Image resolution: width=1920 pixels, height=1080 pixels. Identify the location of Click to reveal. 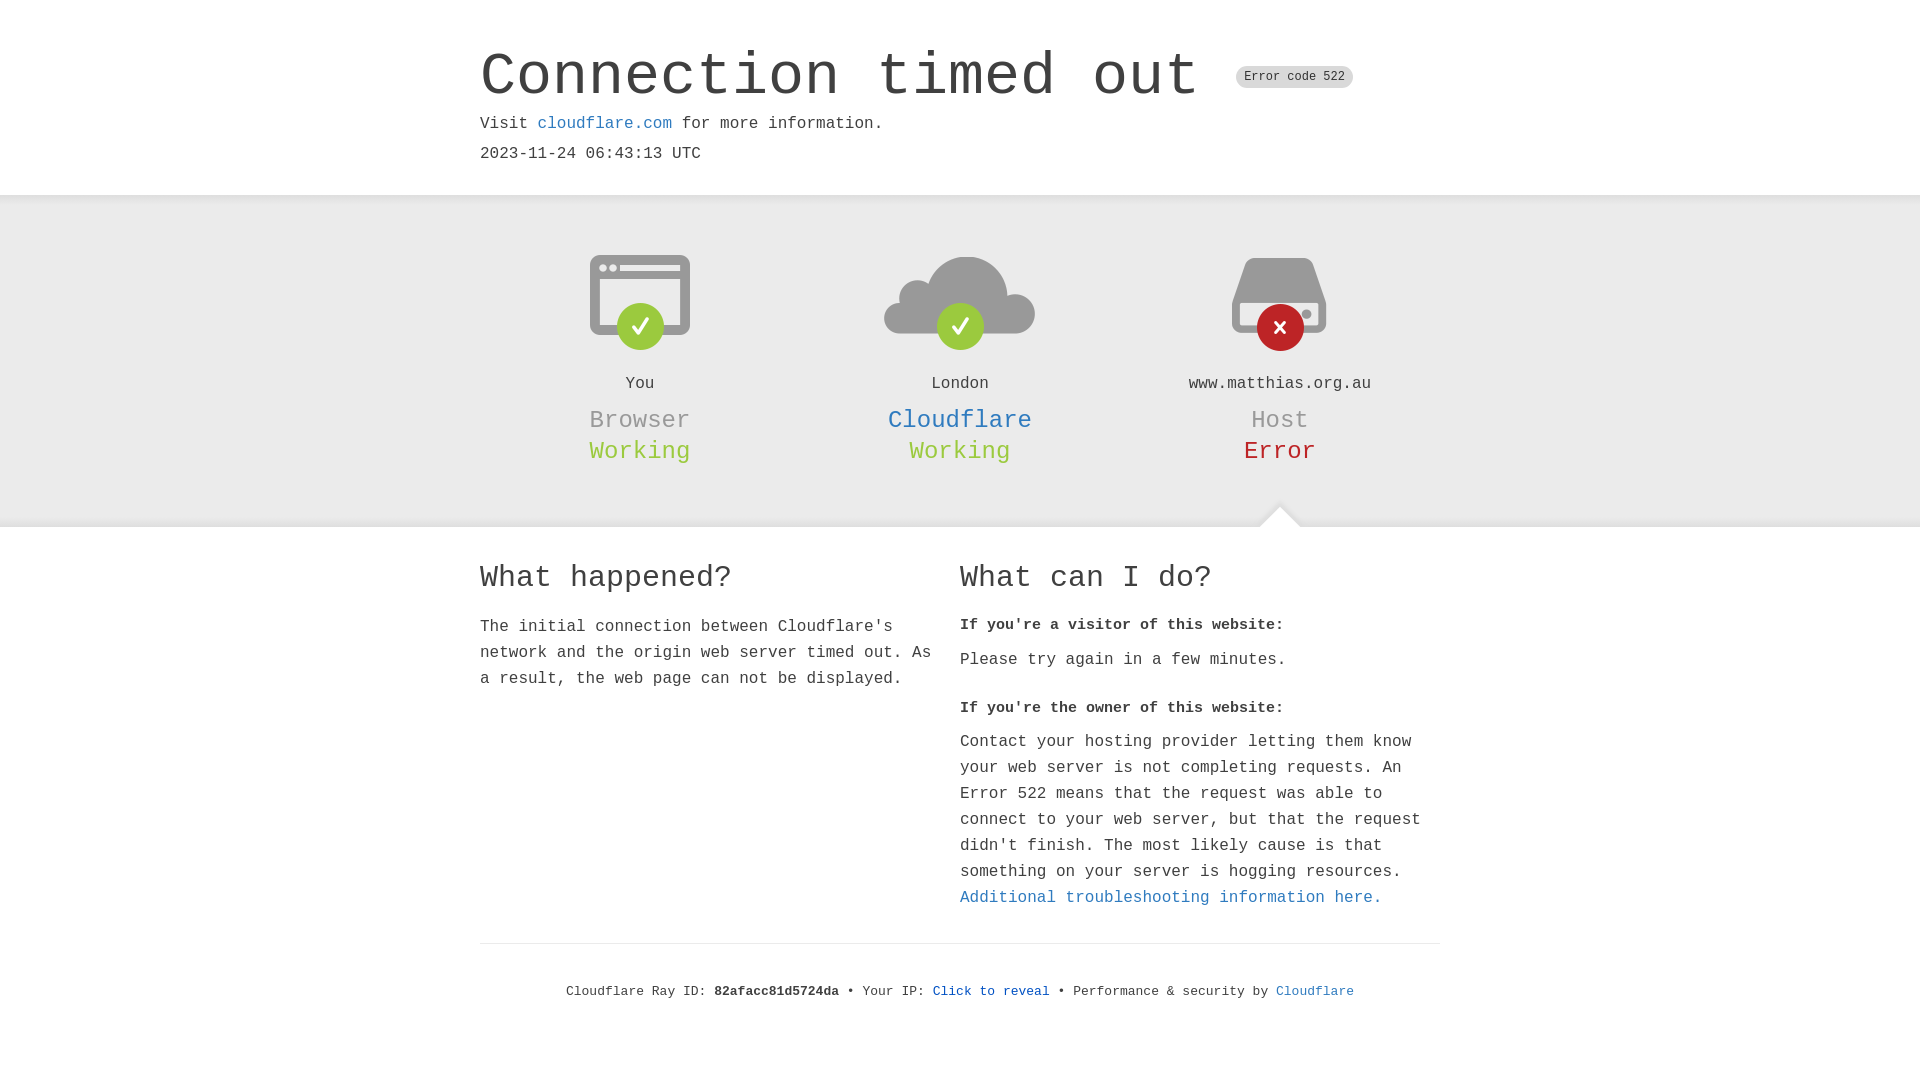
(992, 992).